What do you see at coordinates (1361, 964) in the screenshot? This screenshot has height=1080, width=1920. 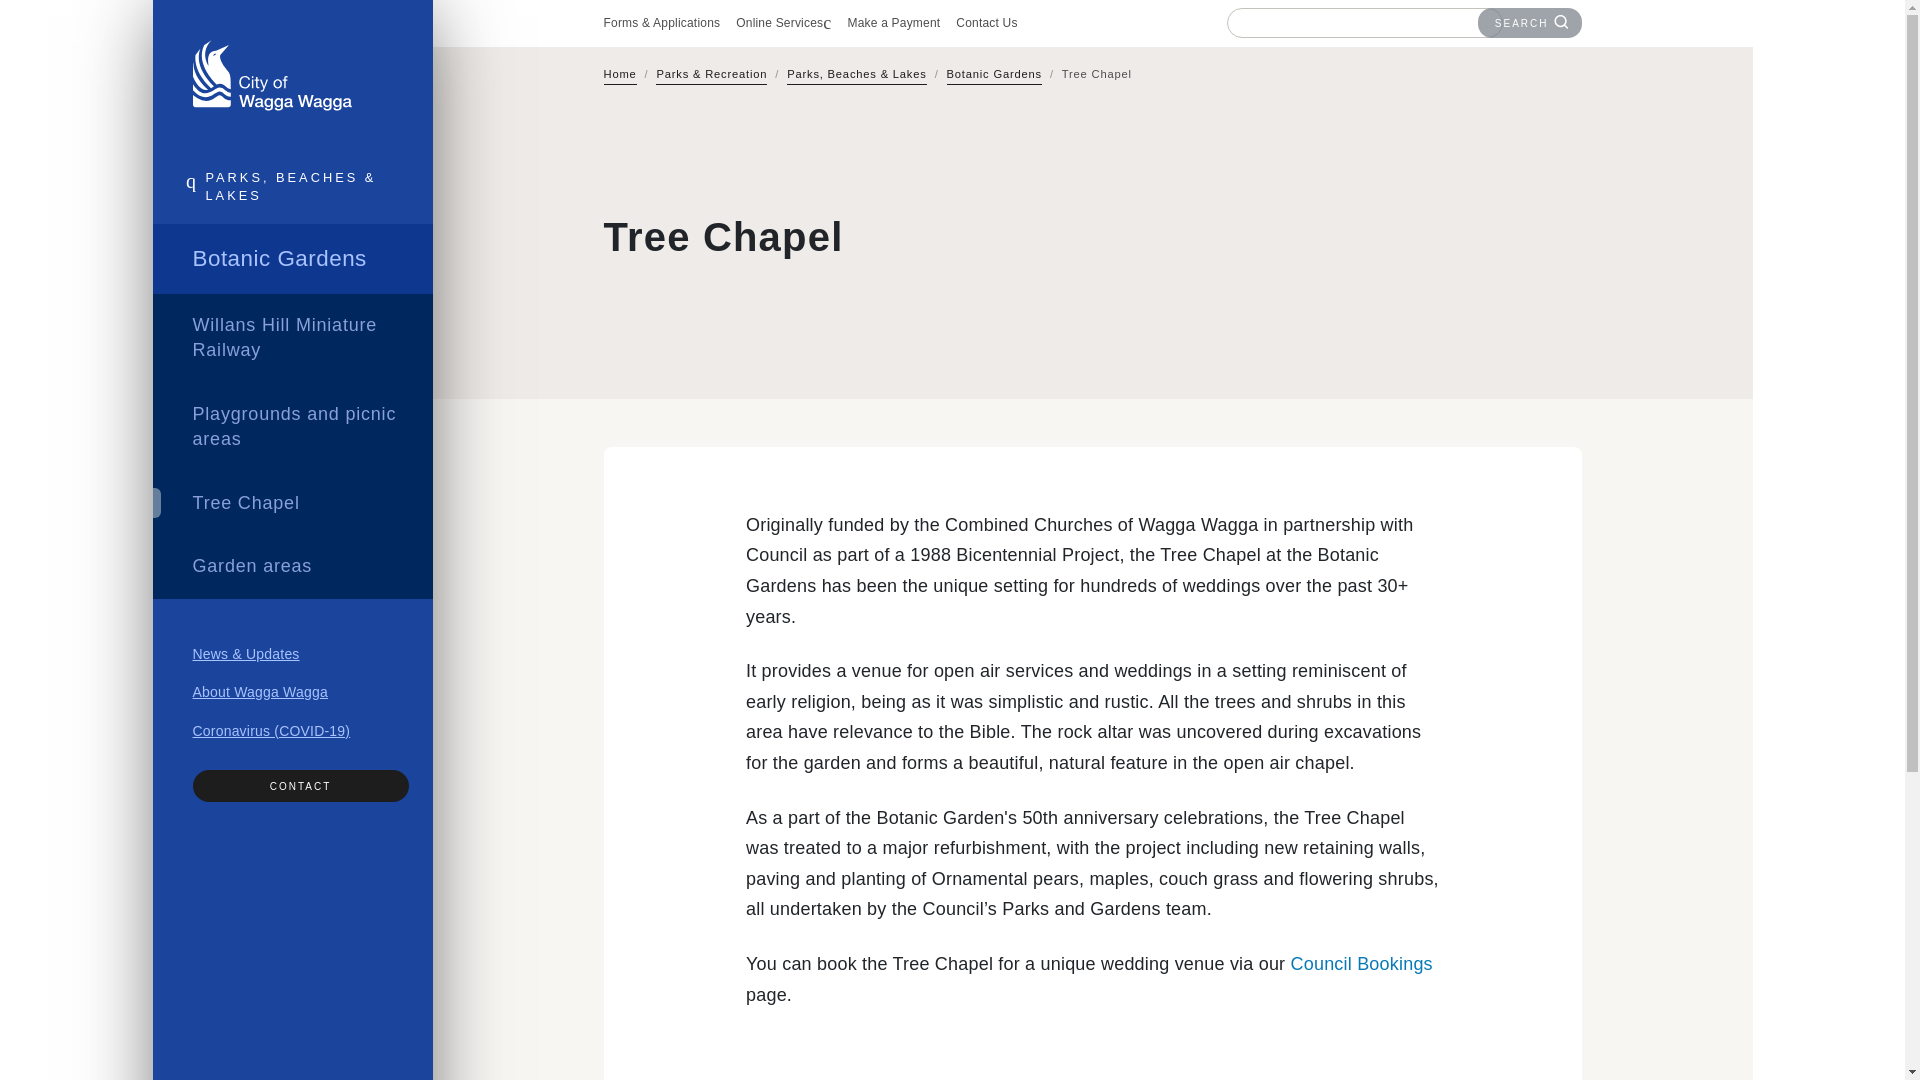 I see `Council Bookings` at bounding box center [1361, 964].